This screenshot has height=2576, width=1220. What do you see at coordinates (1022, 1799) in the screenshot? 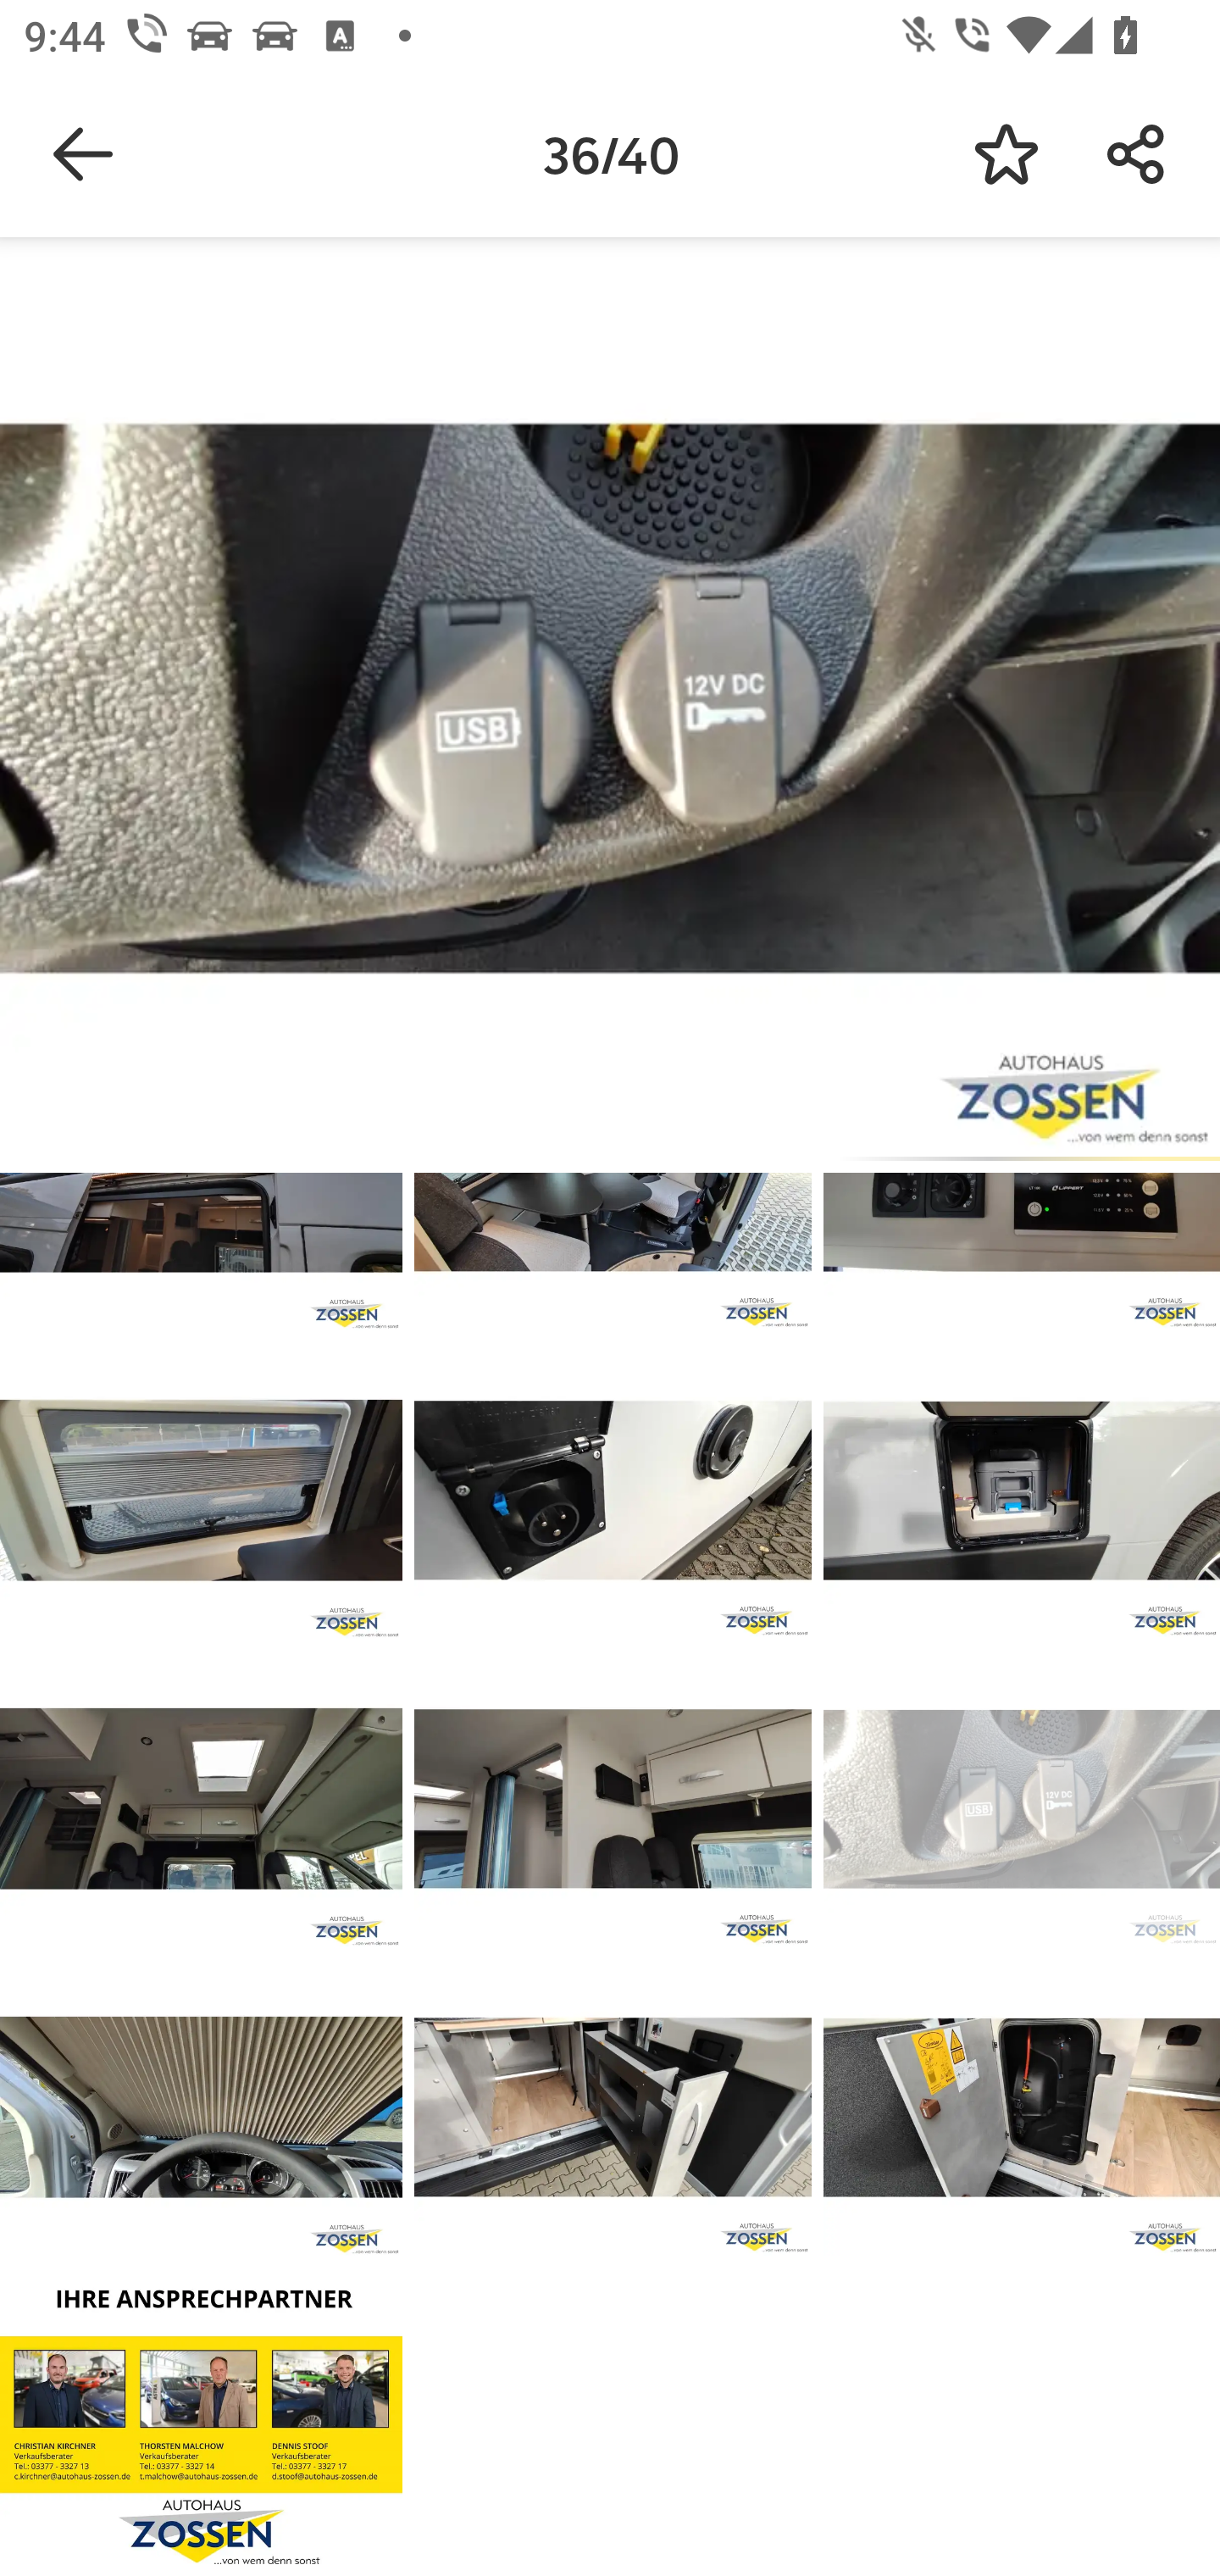
I see `image` at bounding box center [1022, 1799].